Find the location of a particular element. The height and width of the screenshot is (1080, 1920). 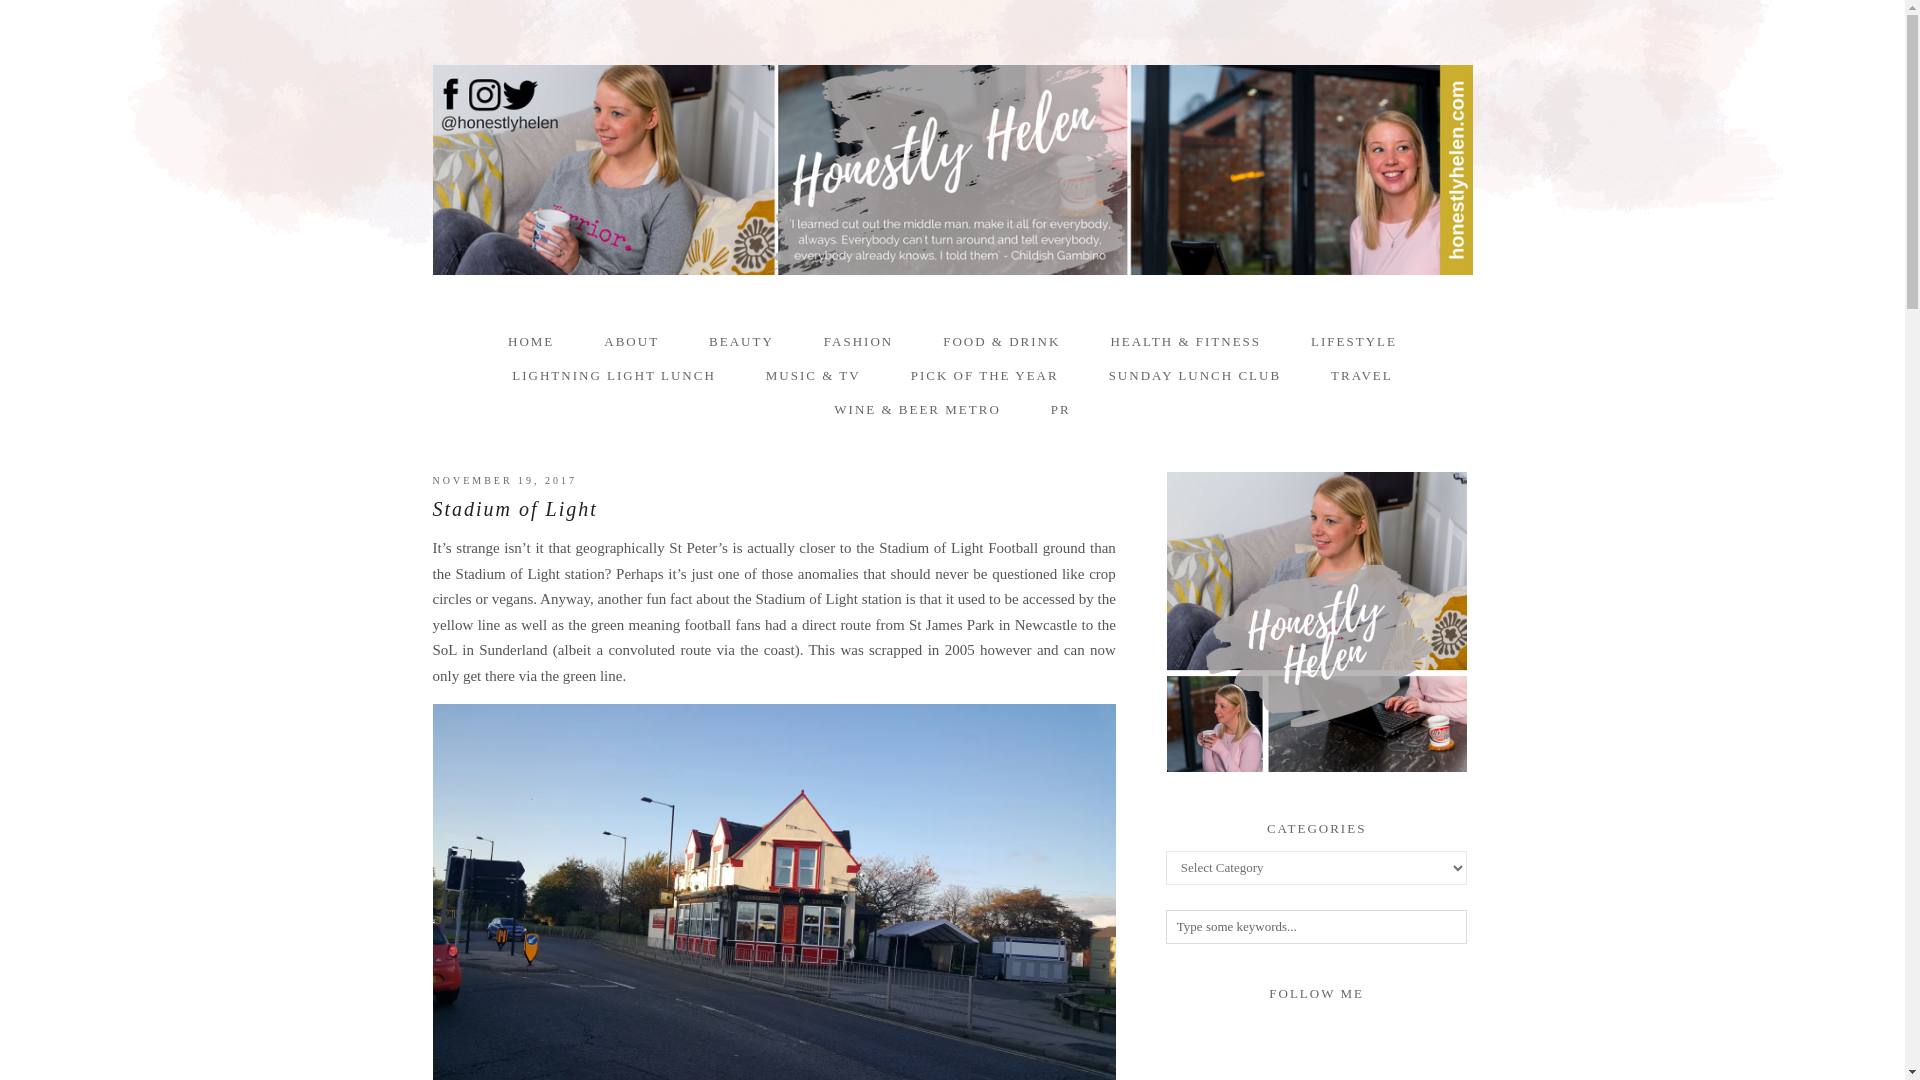

Twitter is located at coordinates (1281, 1032).